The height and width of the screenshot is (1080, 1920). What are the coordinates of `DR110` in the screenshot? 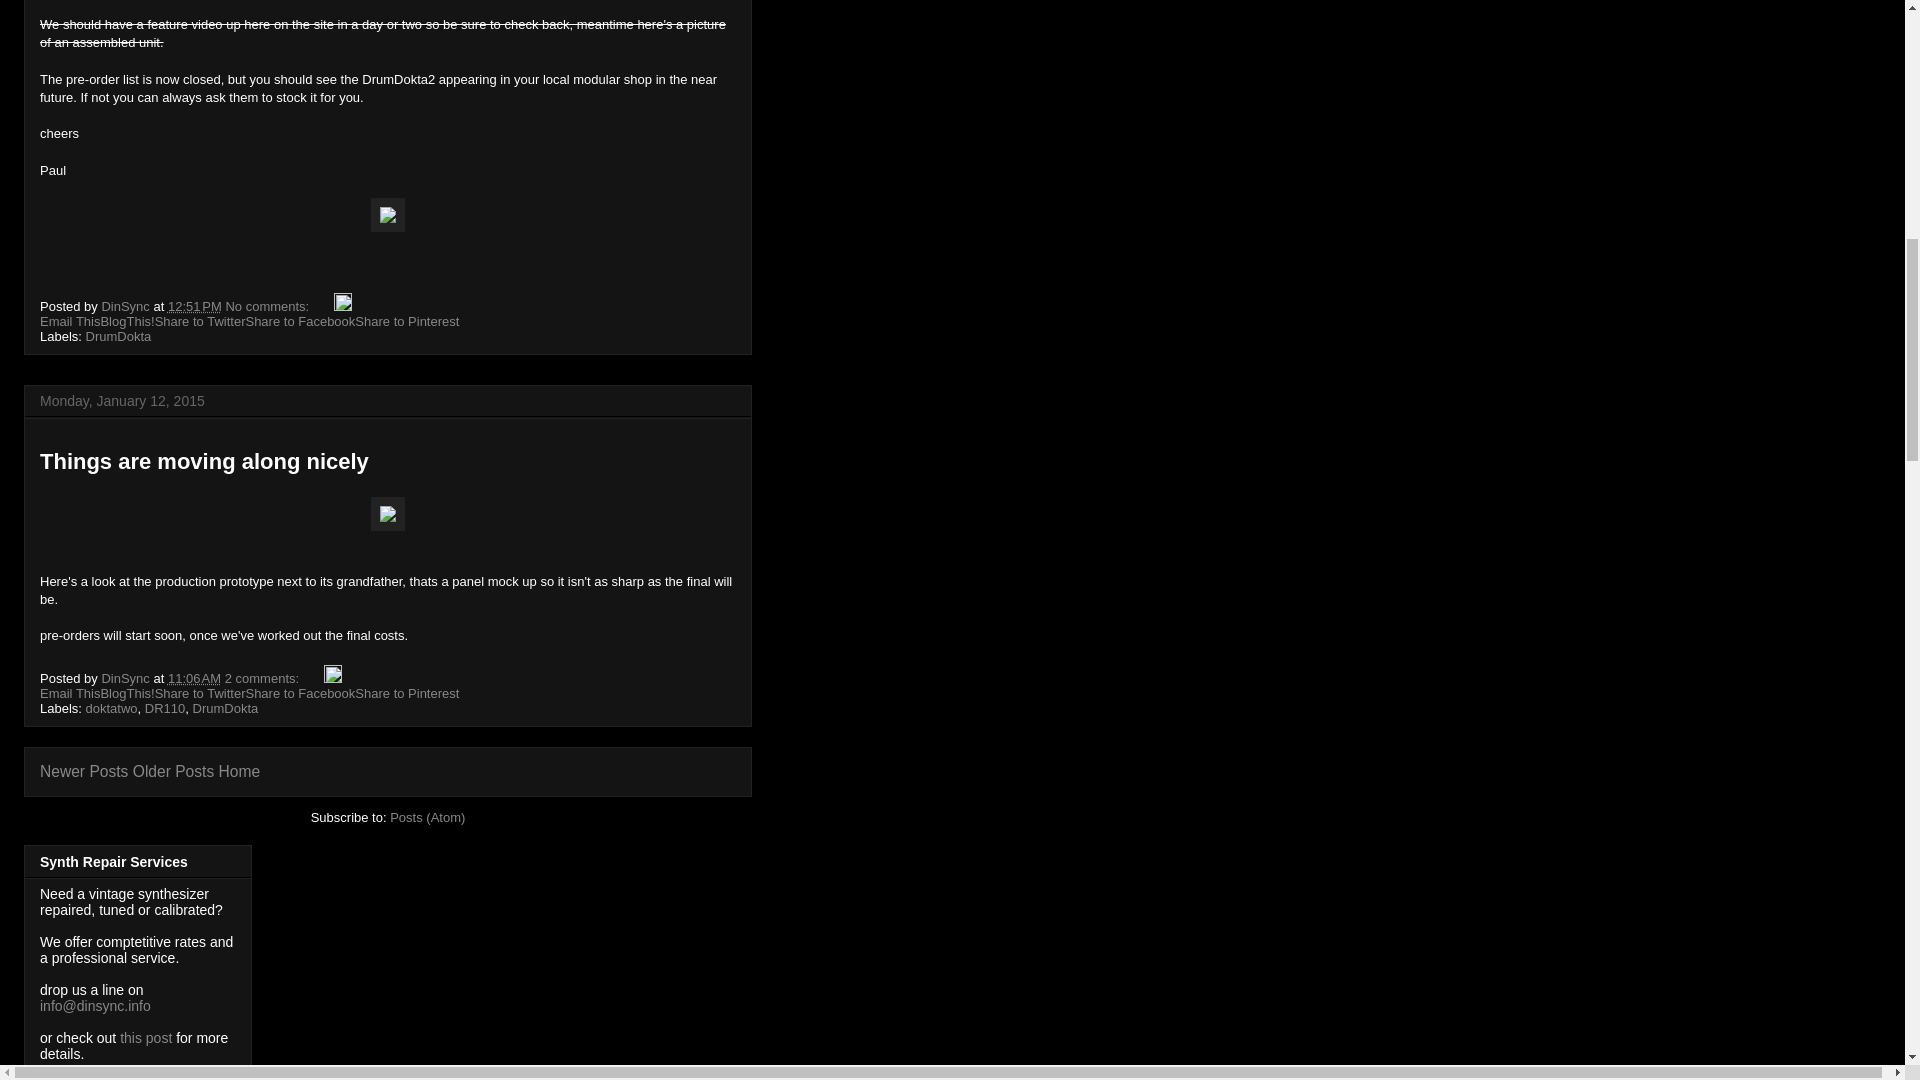 It's located at (164, 708).